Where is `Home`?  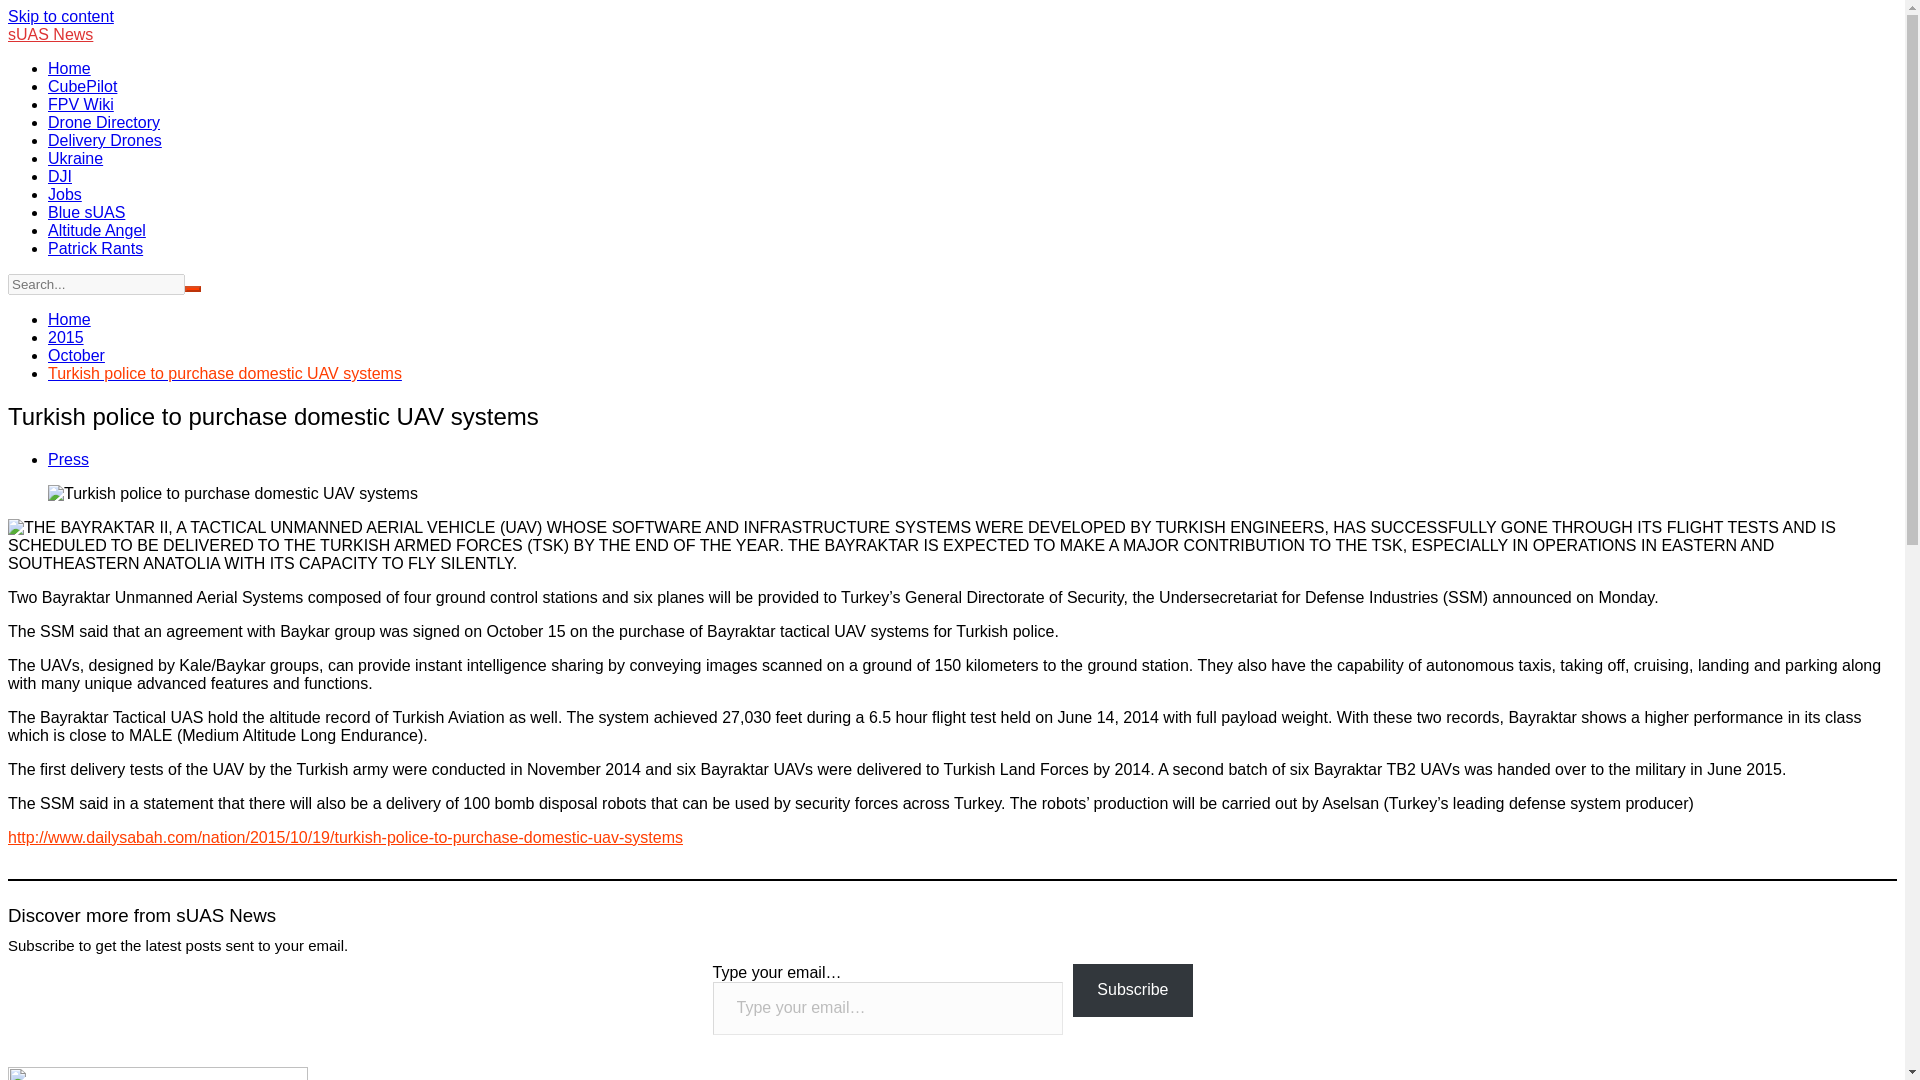
Home is located at coordinates (69, 68).